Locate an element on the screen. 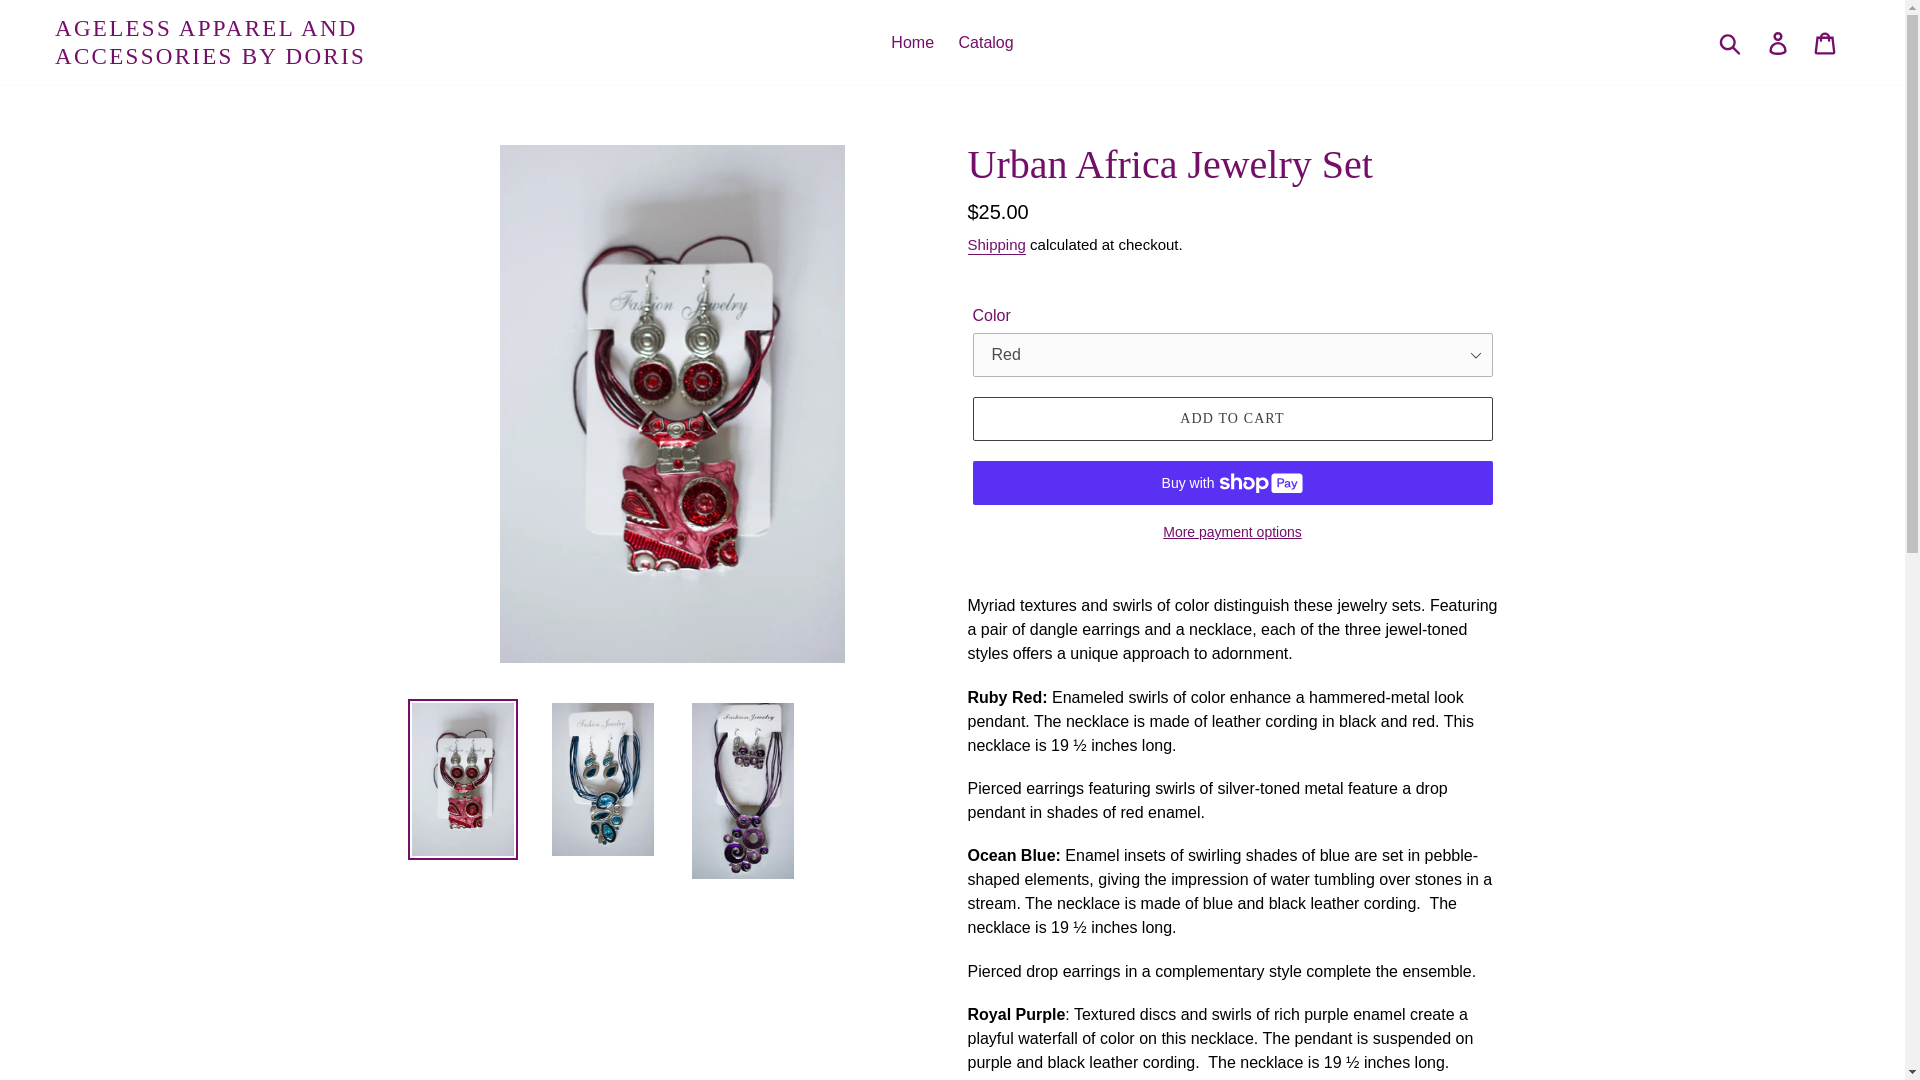 This screenshot has height=1080, width=1920. Home is located at coordinates (912, 43).